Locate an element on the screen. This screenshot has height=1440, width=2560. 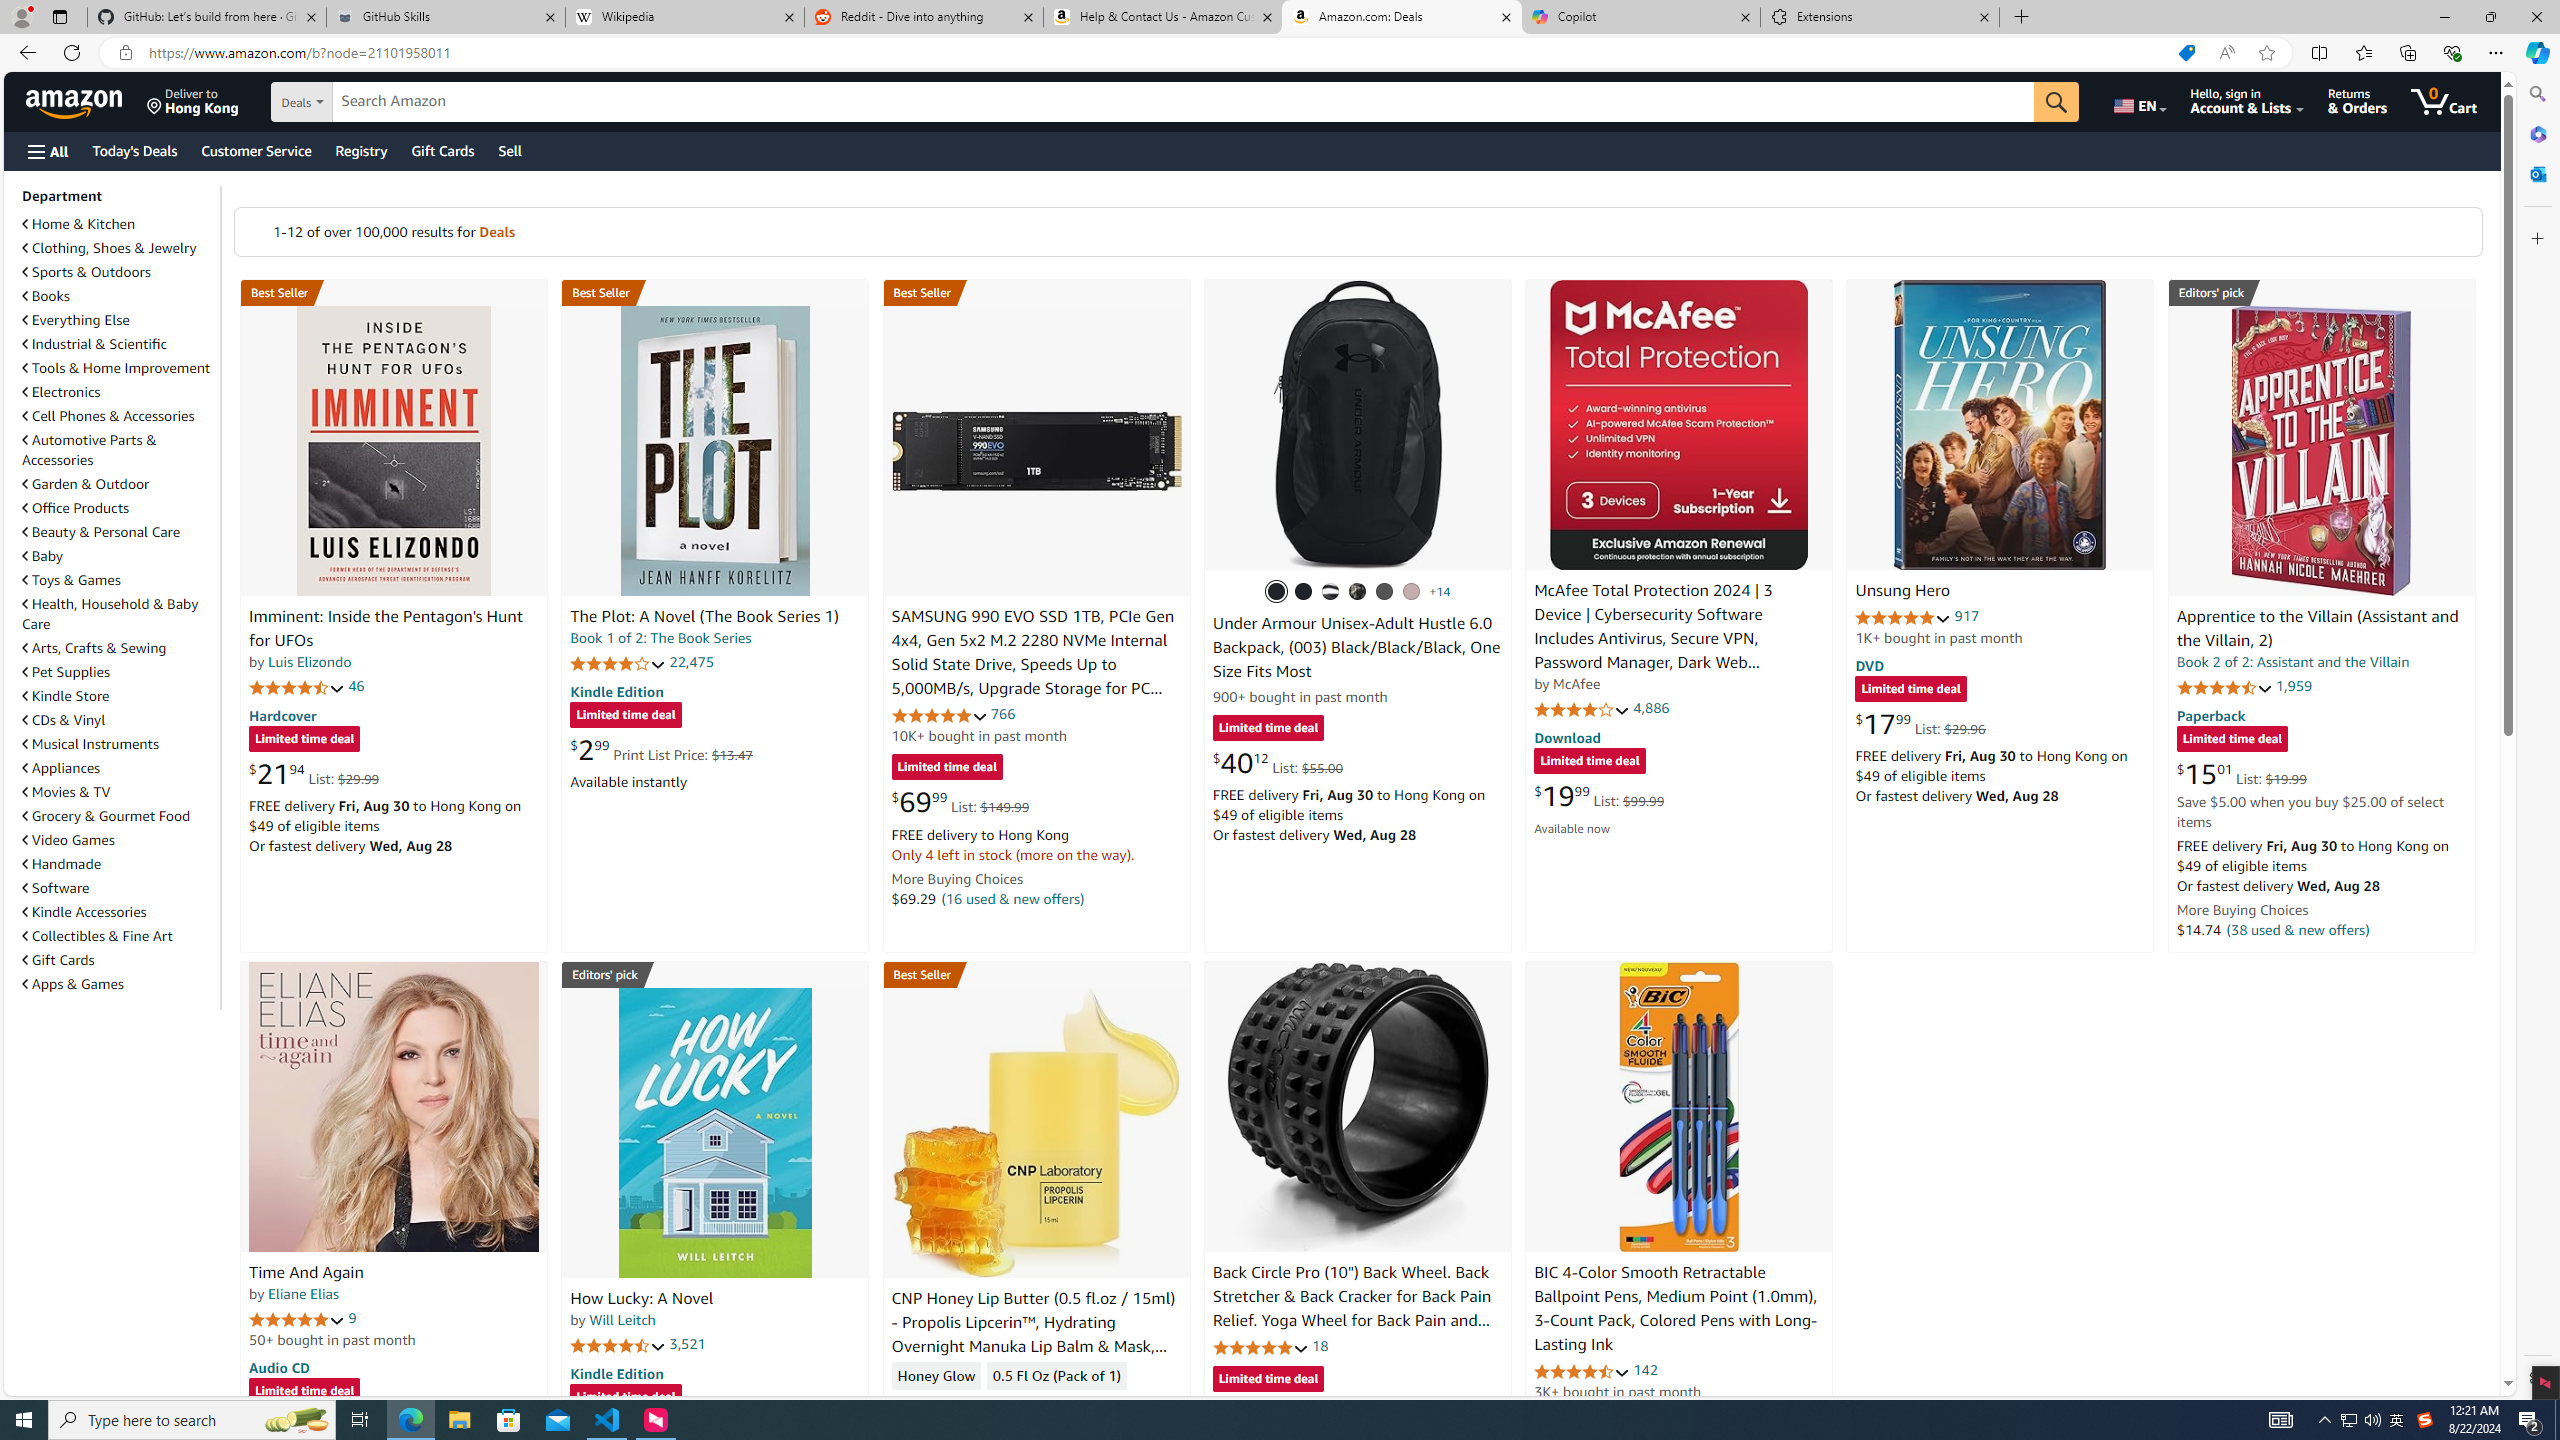
Hello, sign in Account & Lists is located at coordinates (2248, 101).